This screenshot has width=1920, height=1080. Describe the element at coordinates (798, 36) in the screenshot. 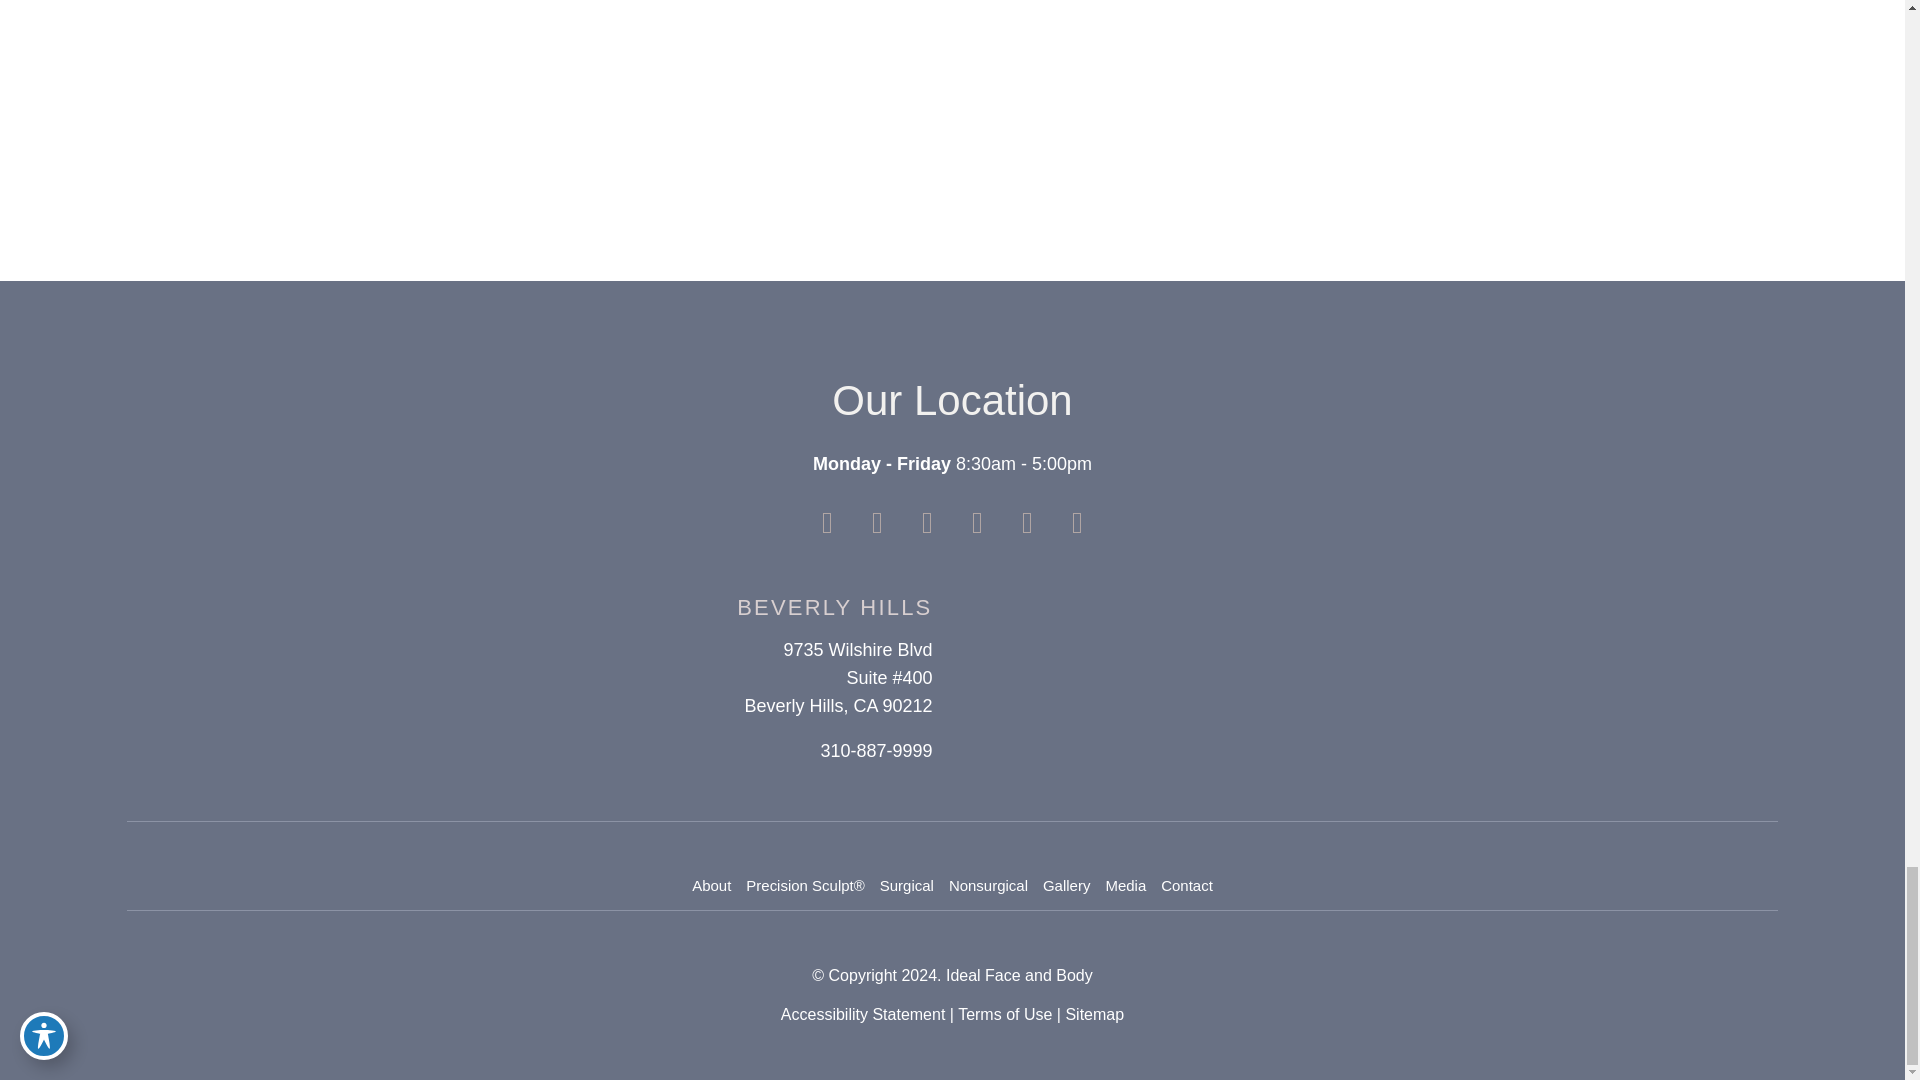

I see `precisionsculpt logo` at that location.